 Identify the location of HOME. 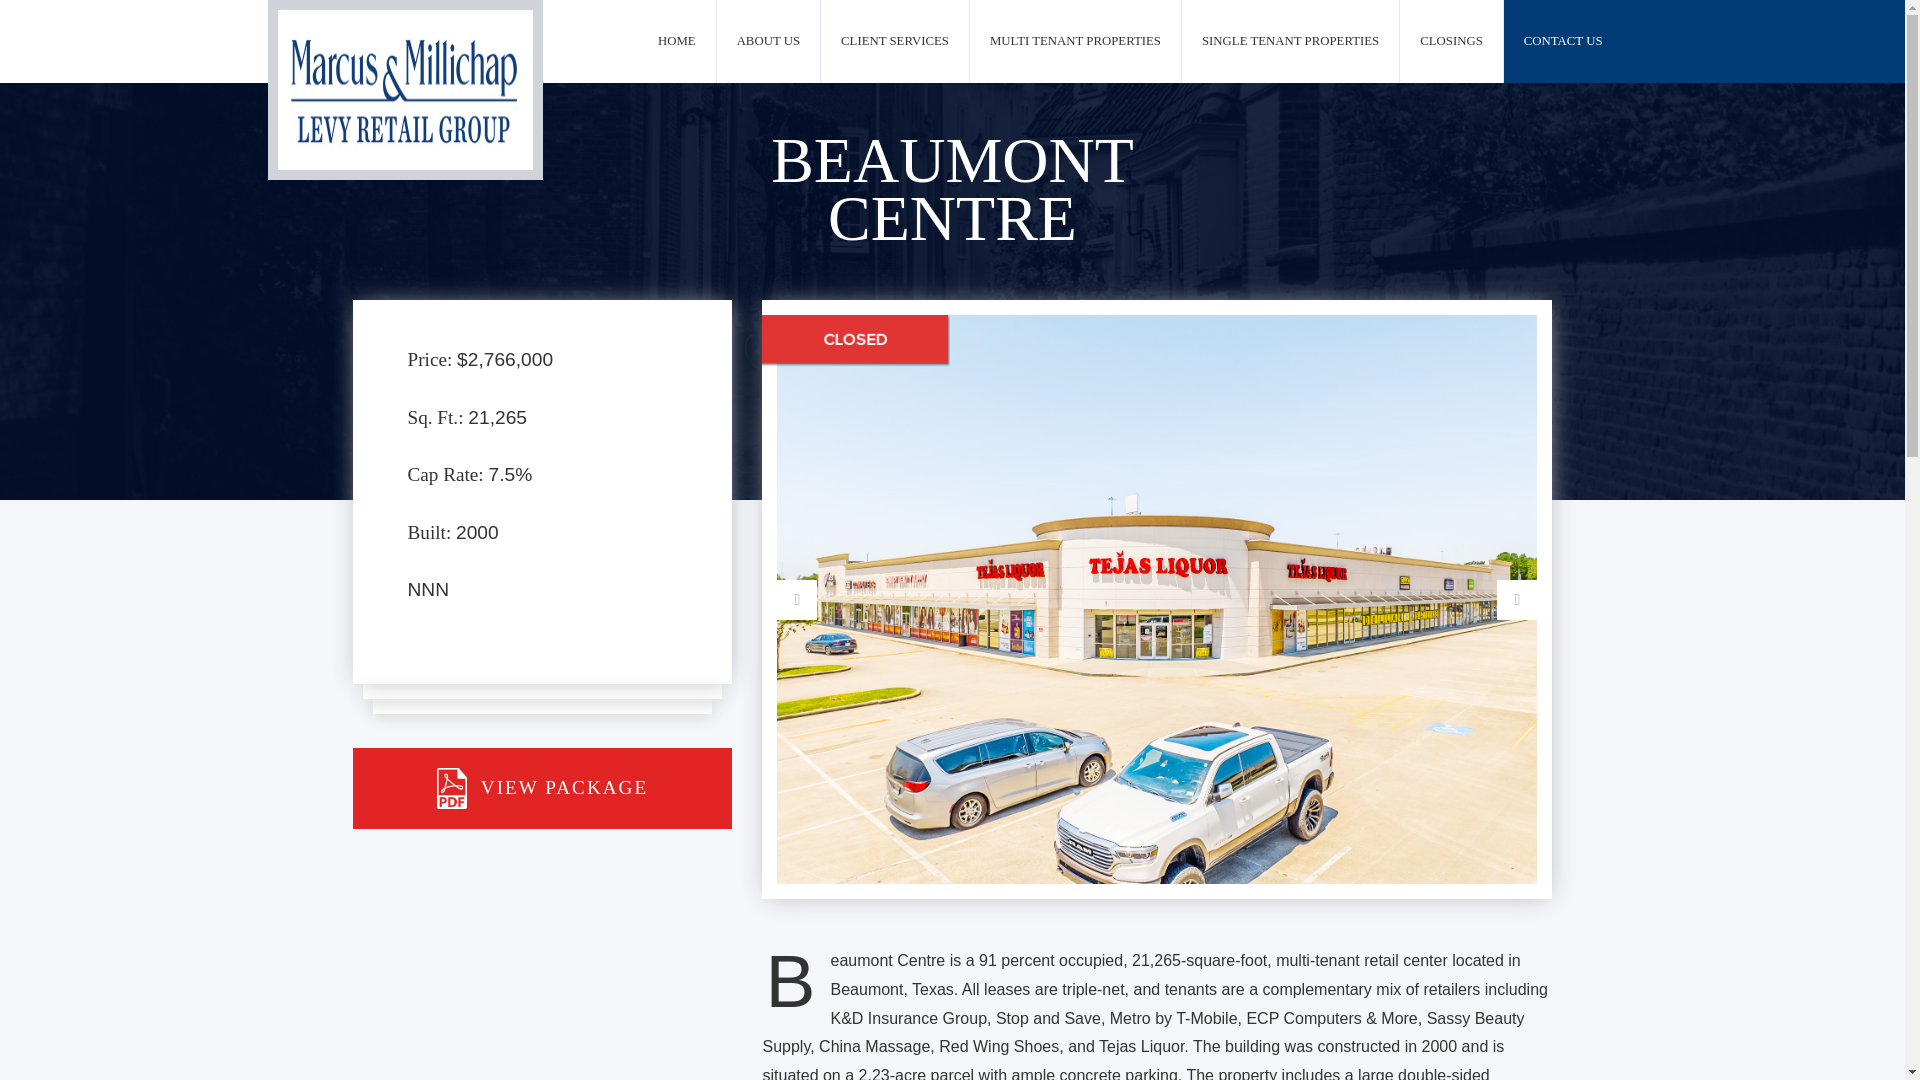
(676, 42).